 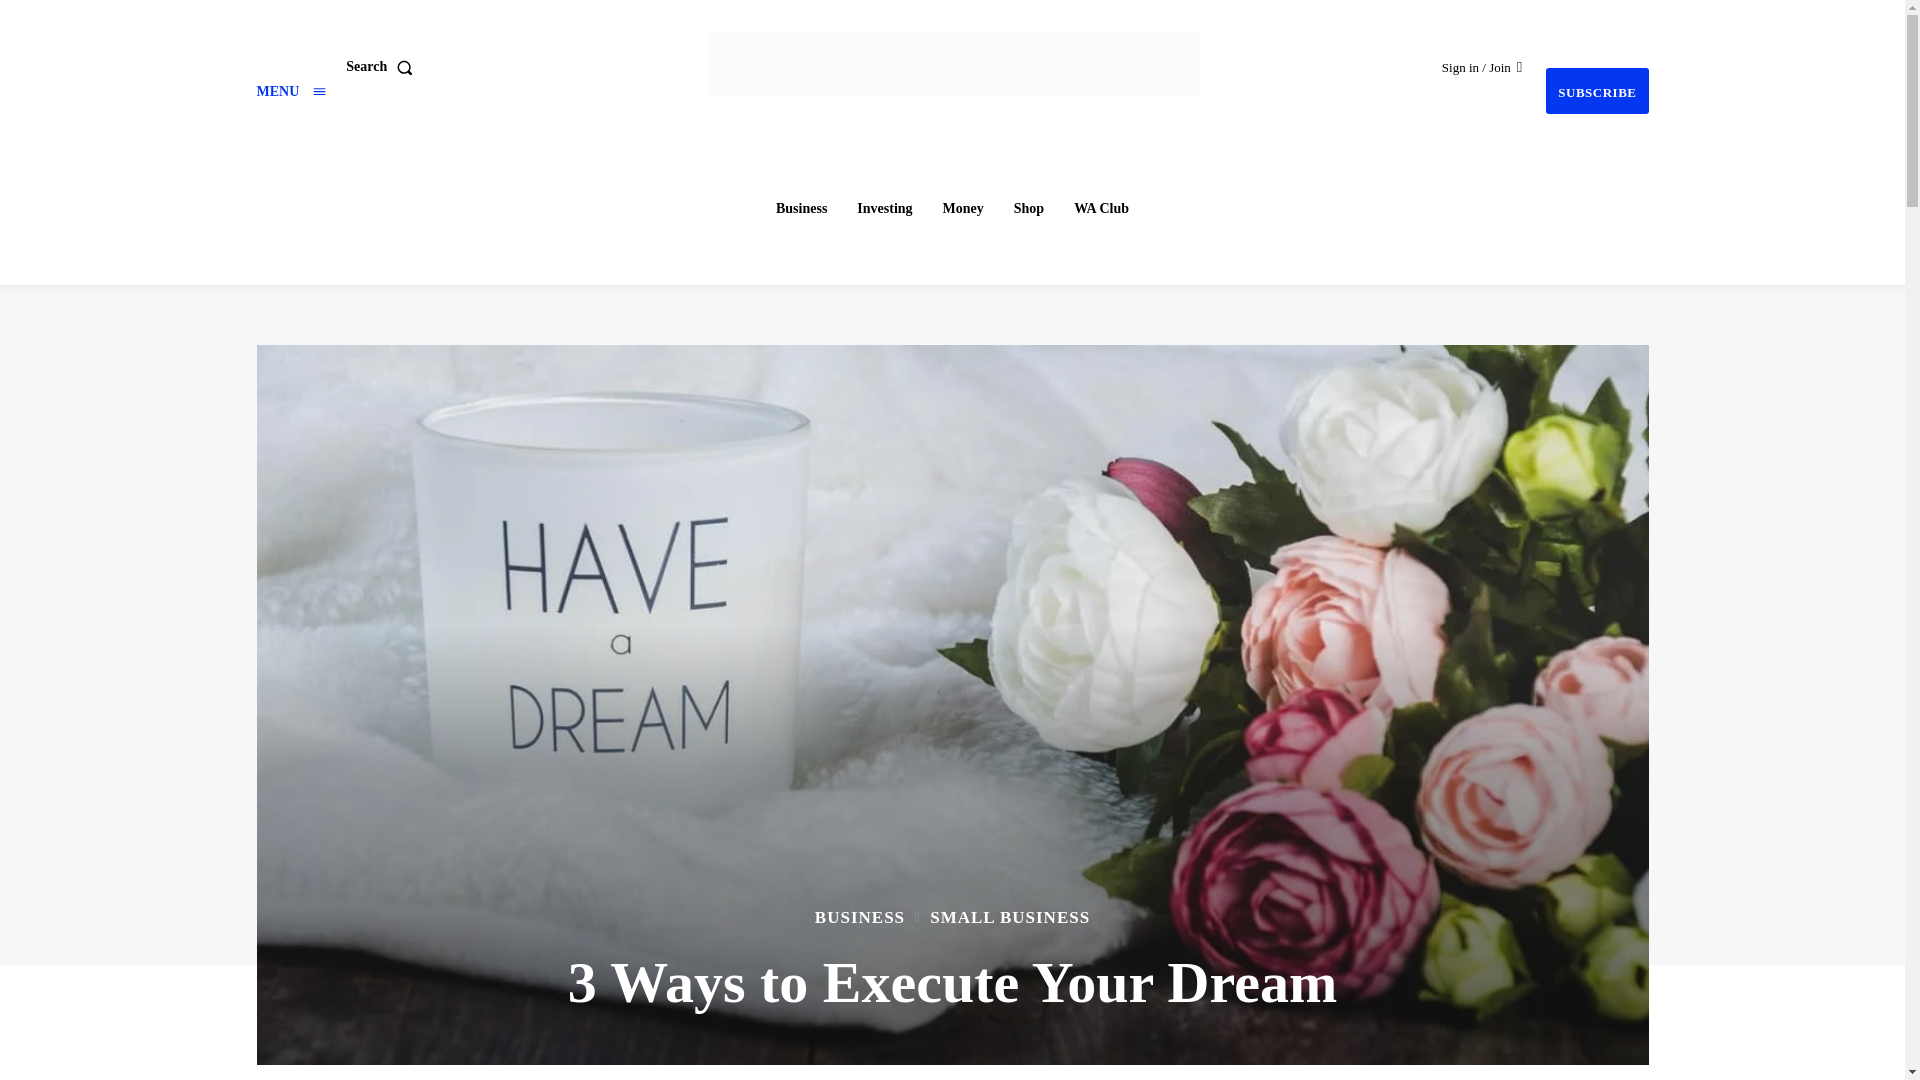 What do you see at coordinates (290, 92) in the screenshot?
I see `MENU` at bounding box center [290, 92].